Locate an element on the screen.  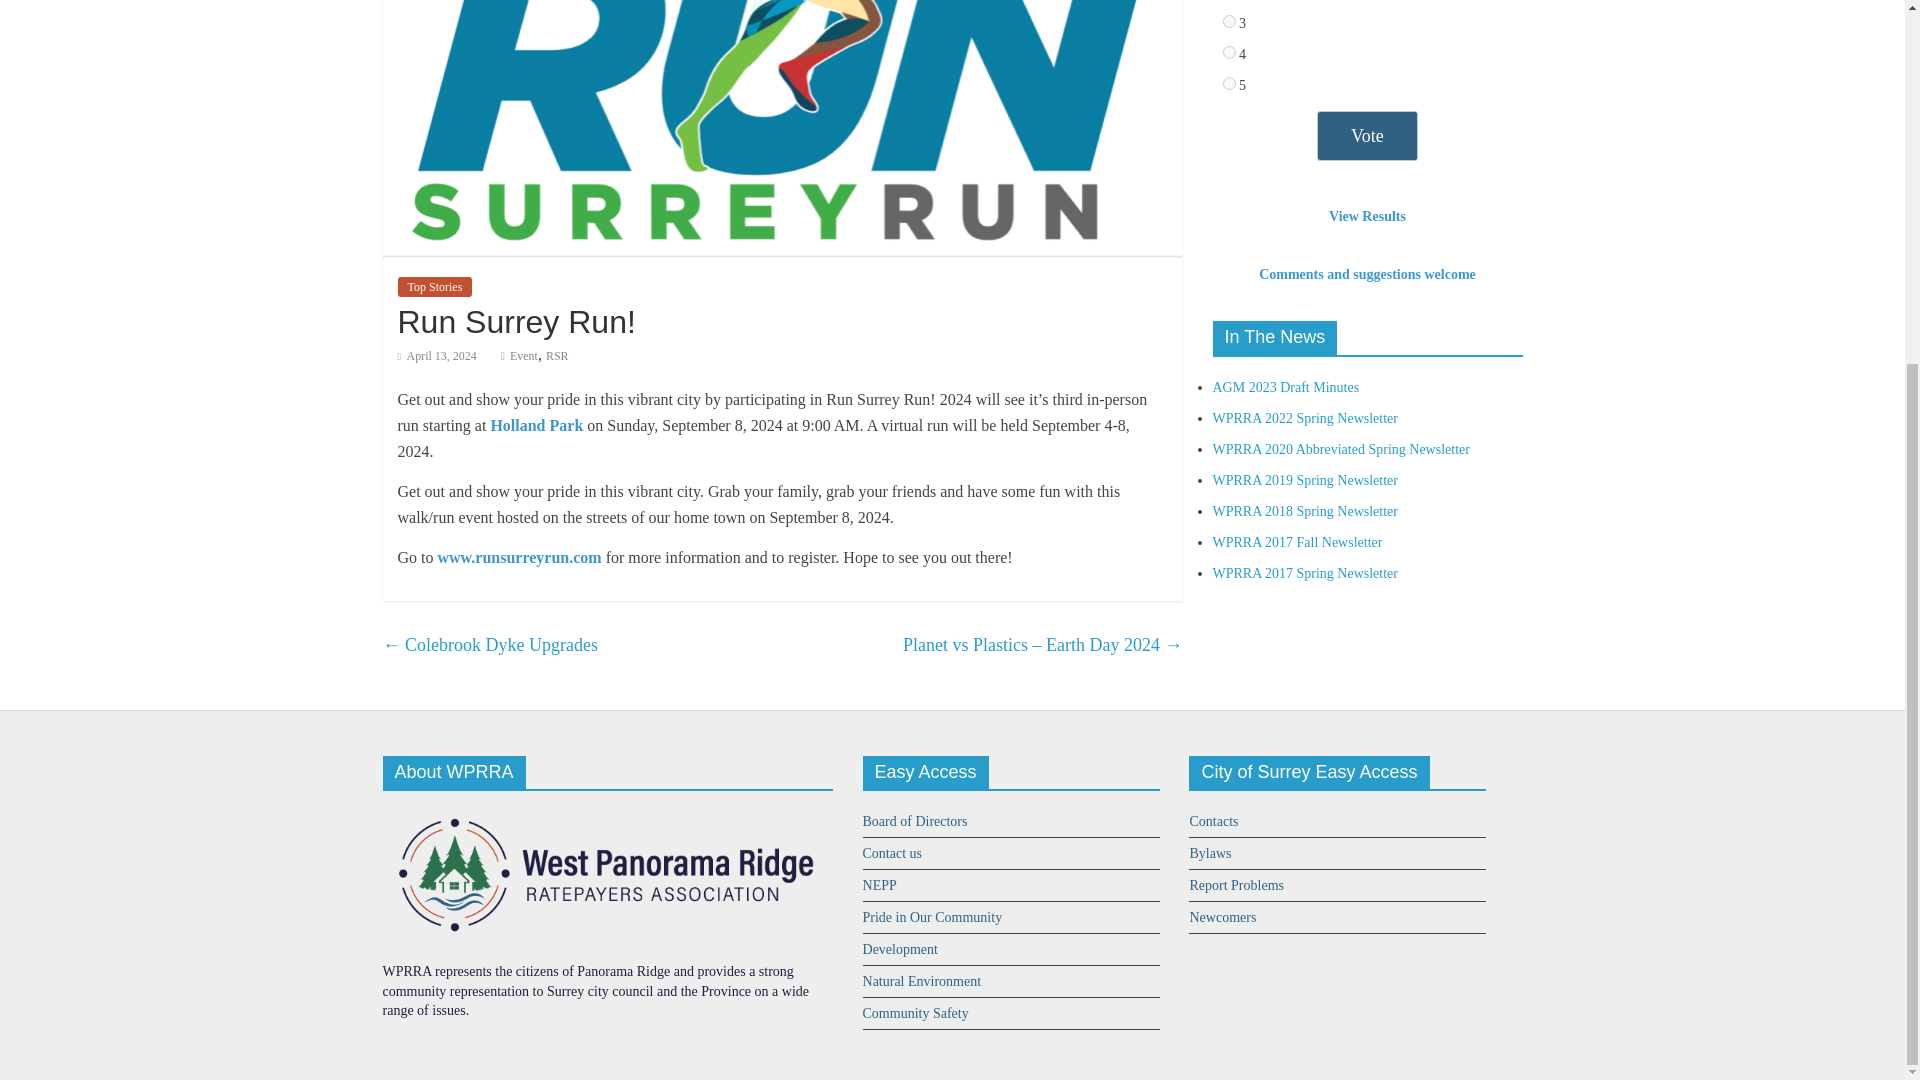
NEPP is located at coordinates (879, 886).